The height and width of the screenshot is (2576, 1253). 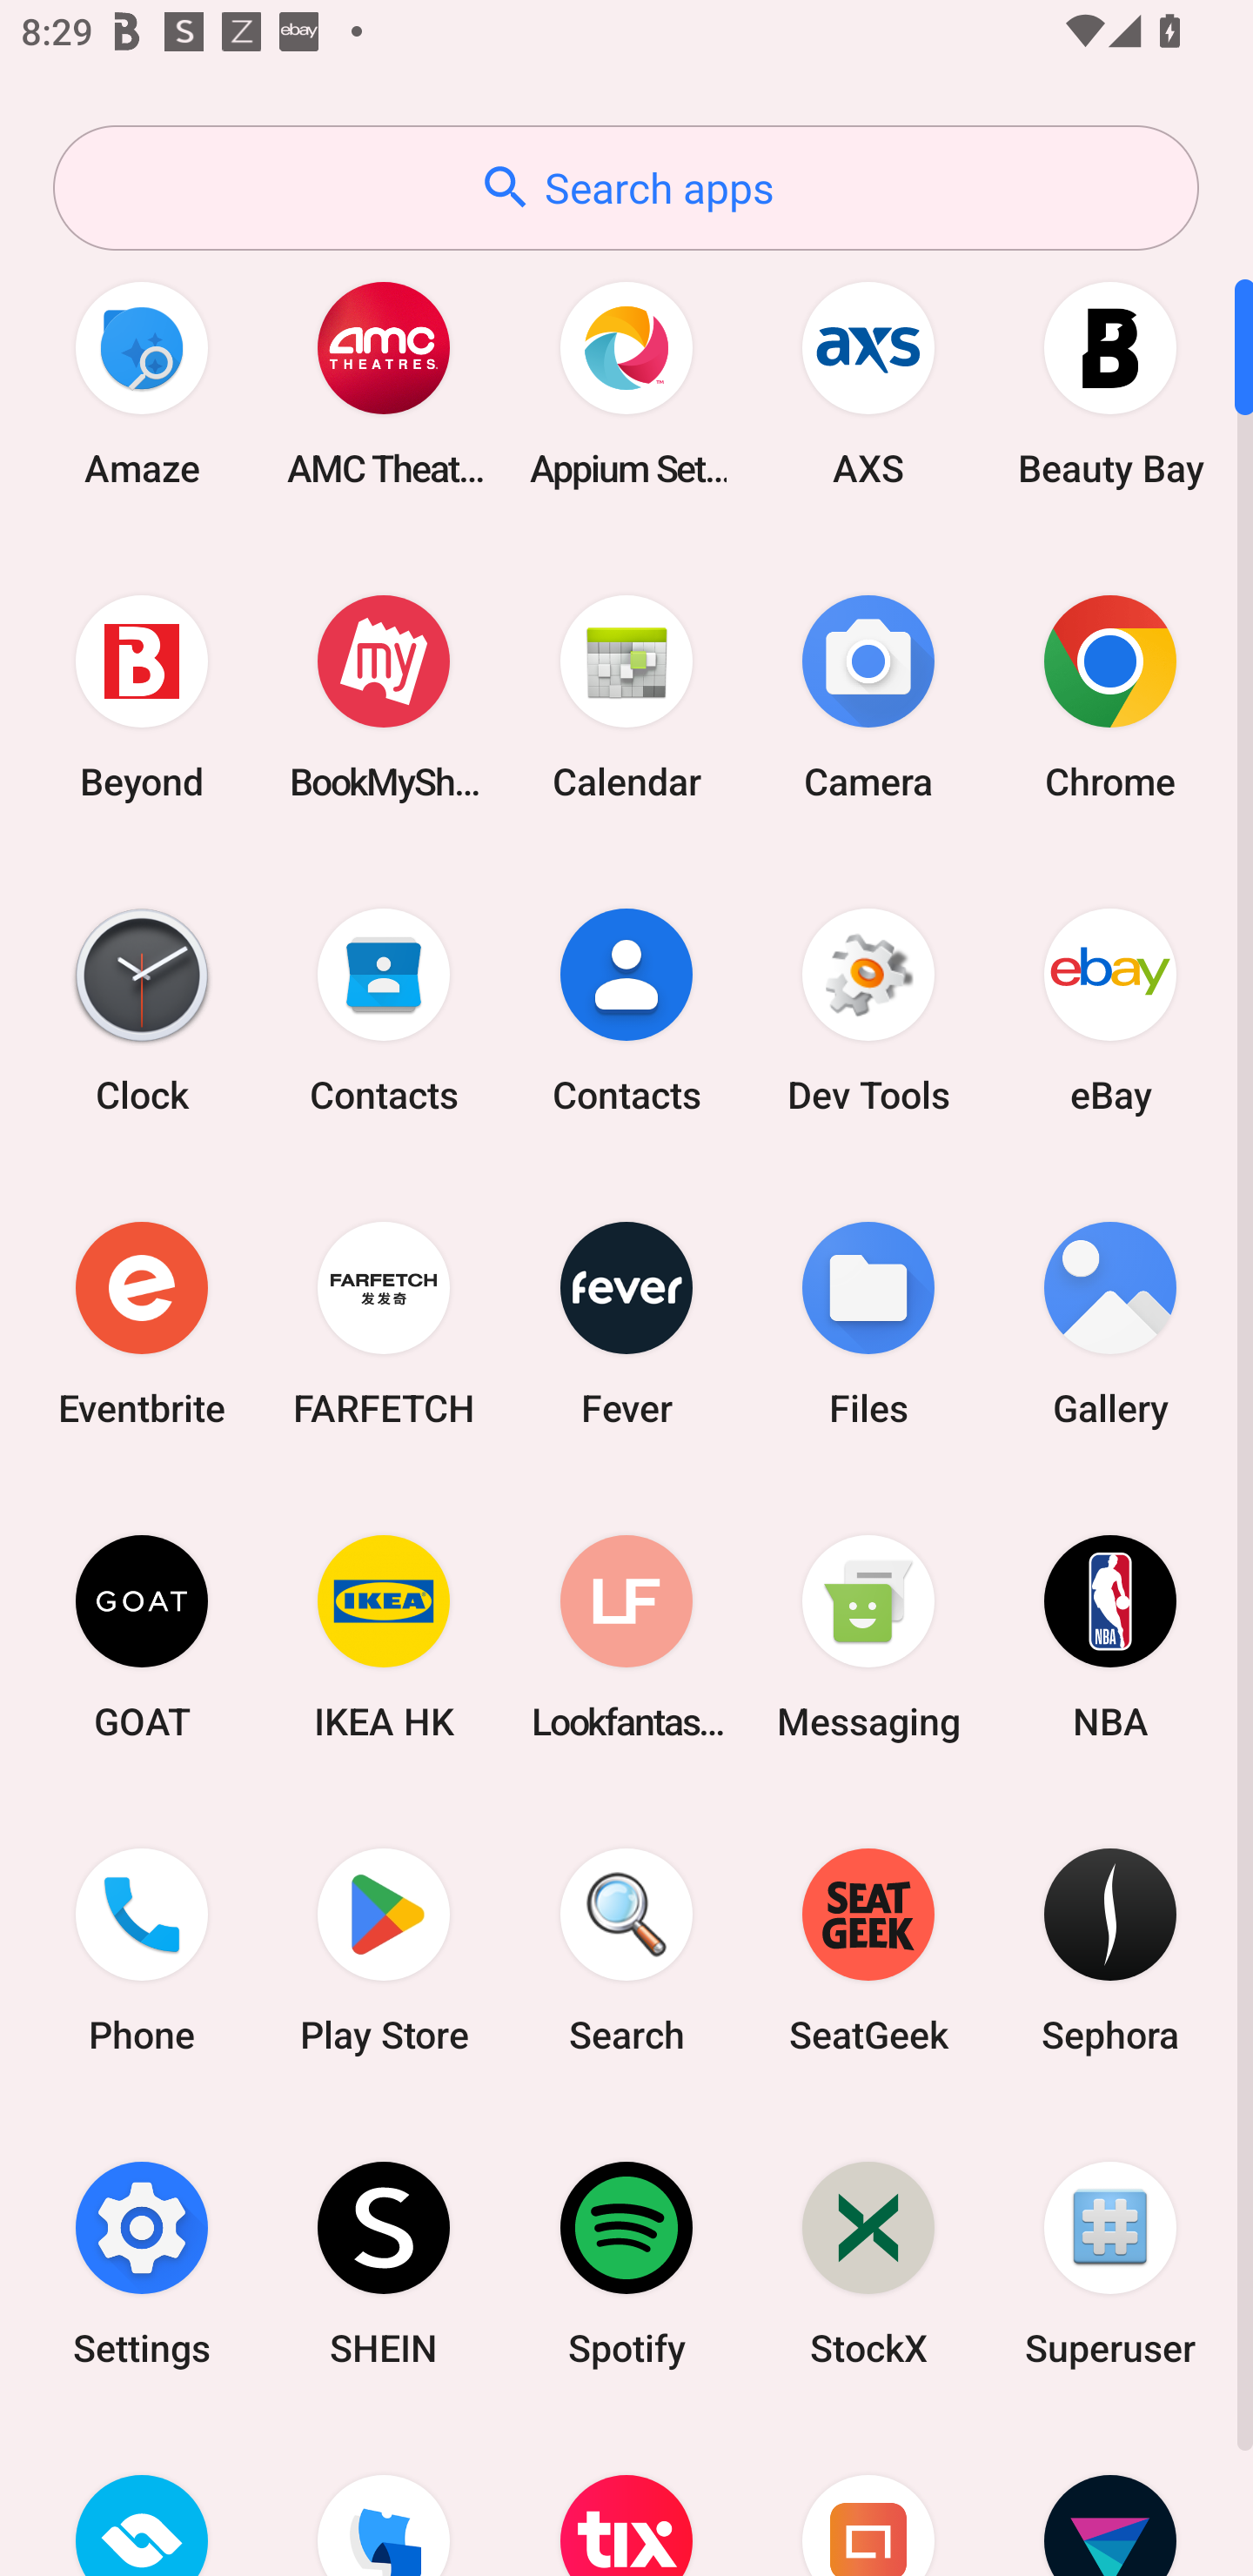 I want to click on FARFETCH, so click(x=384, y=1323).